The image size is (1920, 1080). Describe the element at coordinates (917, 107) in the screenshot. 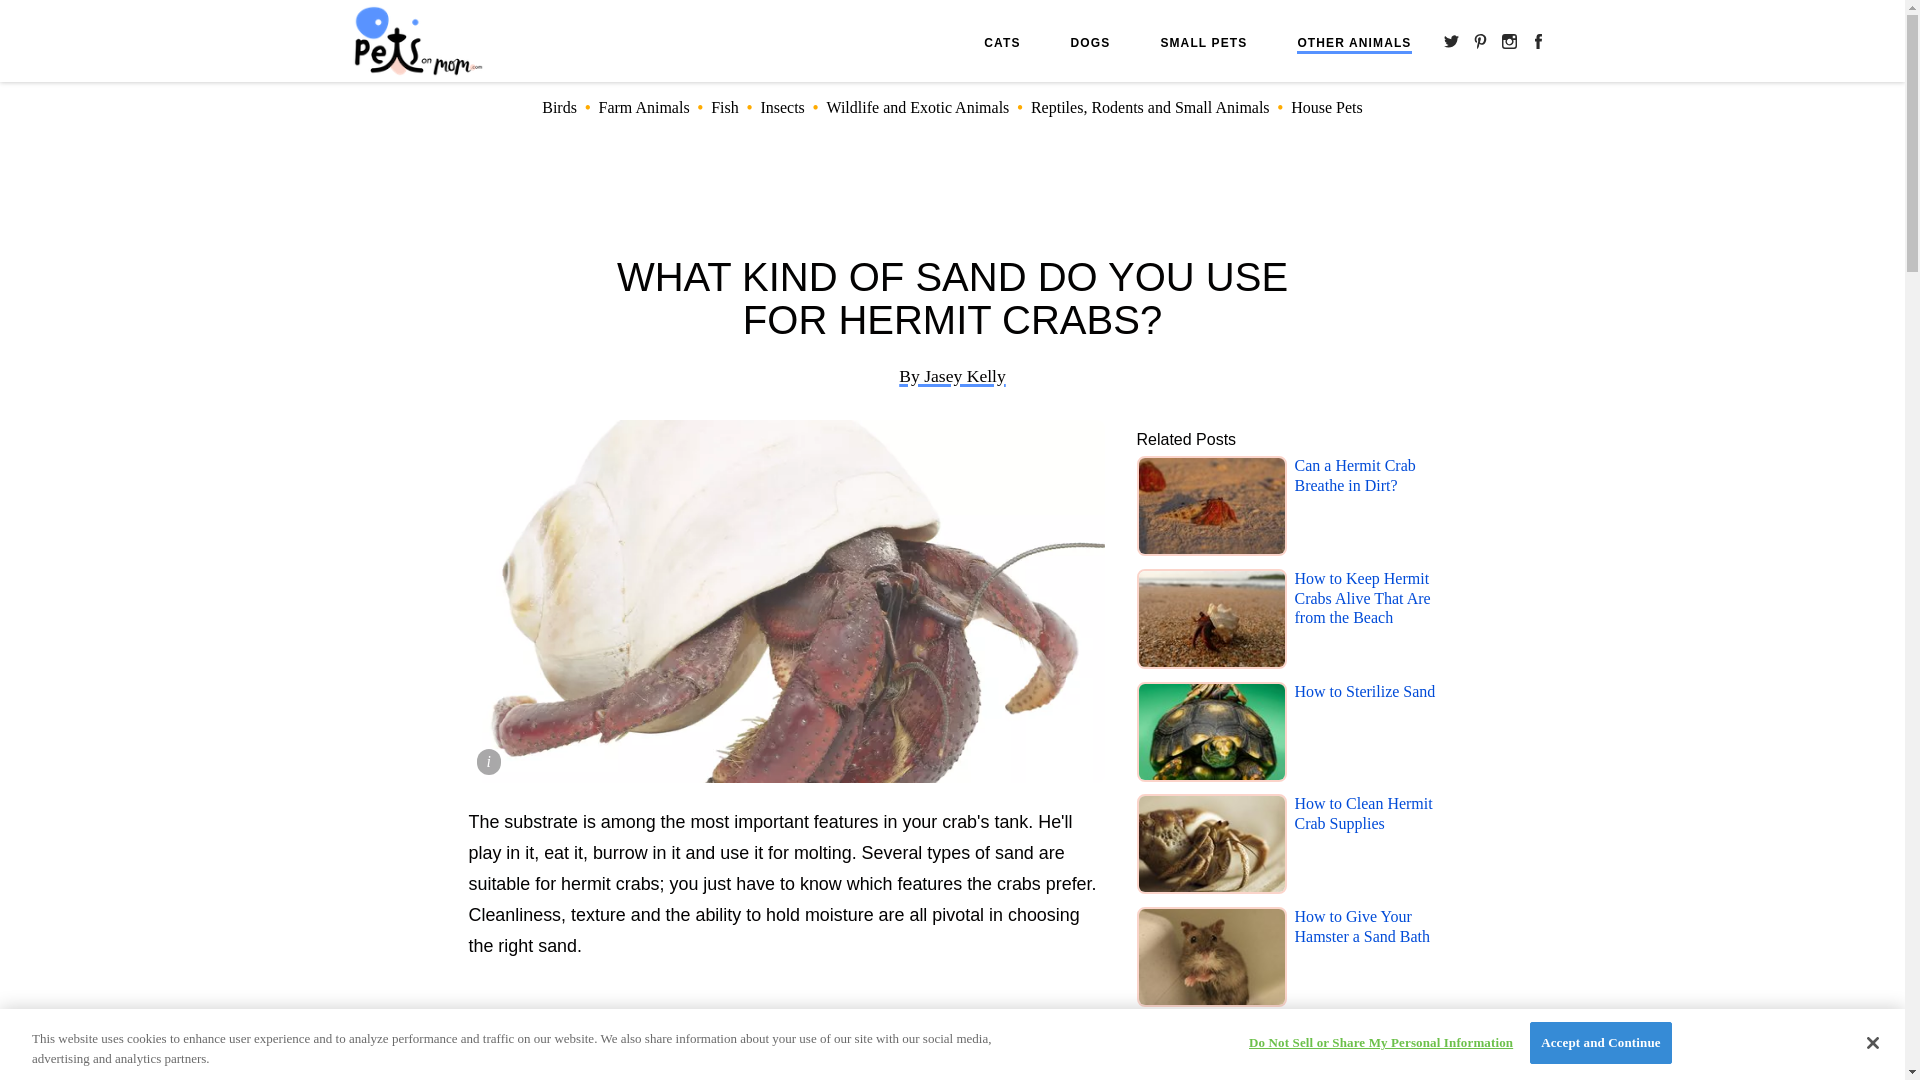

I see `Wildlife and Exotic Animals` at that location.